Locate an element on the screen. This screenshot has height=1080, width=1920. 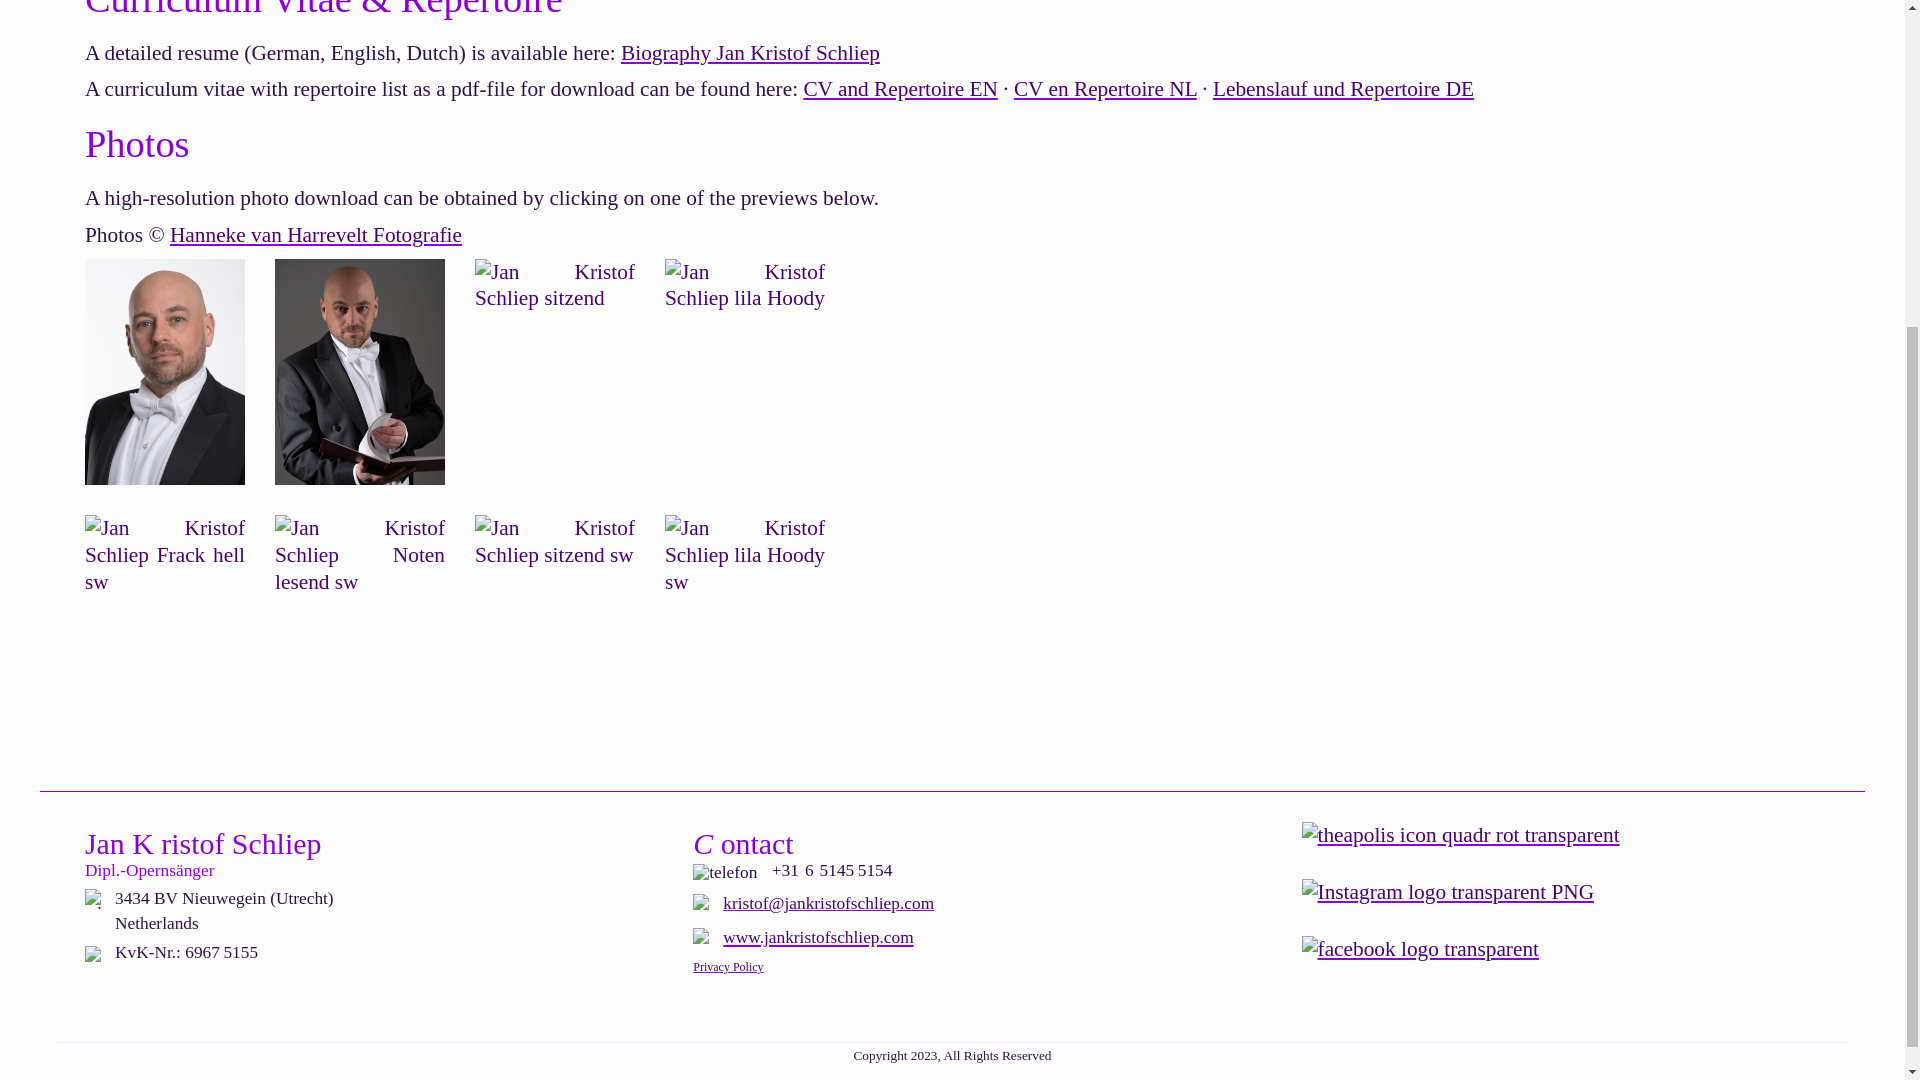
Hanneke van Harrevelt Fotografie is located at coordinates (316, 234).